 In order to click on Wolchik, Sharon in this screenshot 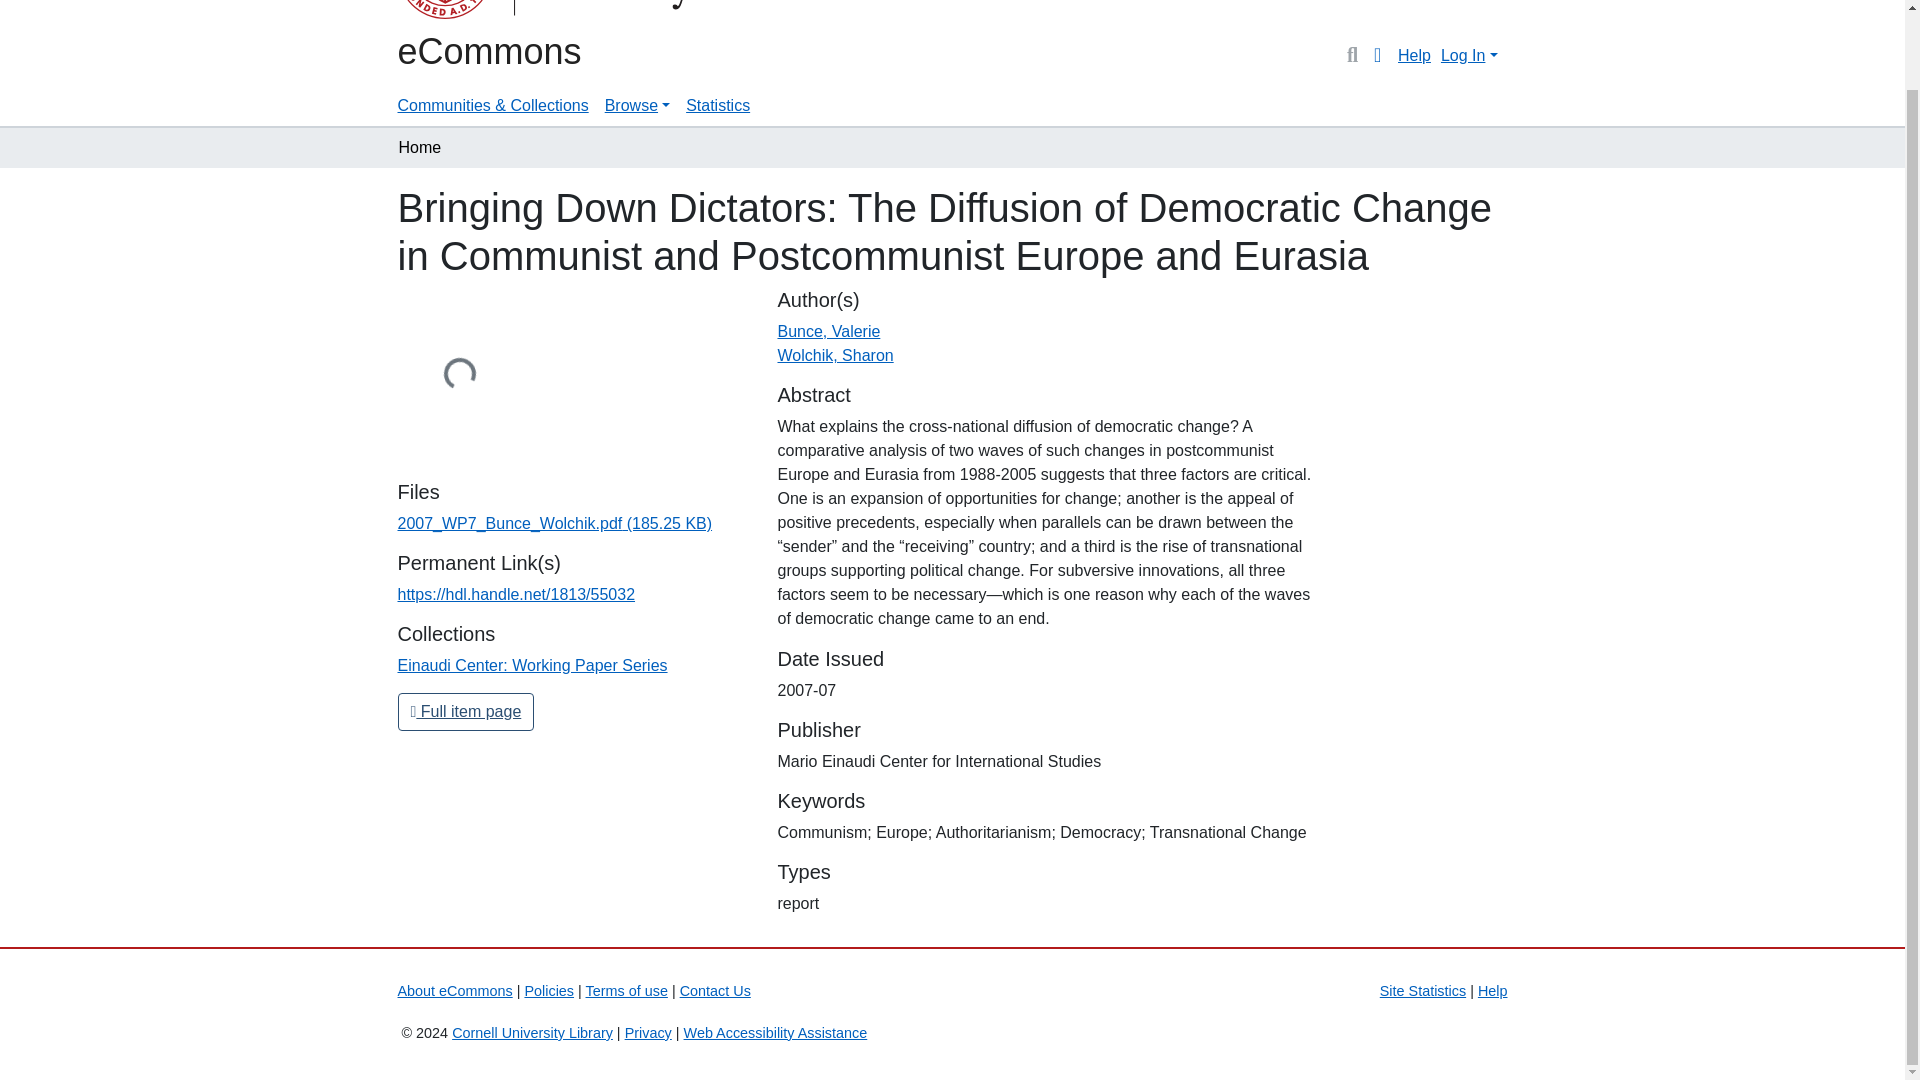, I will do `click(834, 354)`.